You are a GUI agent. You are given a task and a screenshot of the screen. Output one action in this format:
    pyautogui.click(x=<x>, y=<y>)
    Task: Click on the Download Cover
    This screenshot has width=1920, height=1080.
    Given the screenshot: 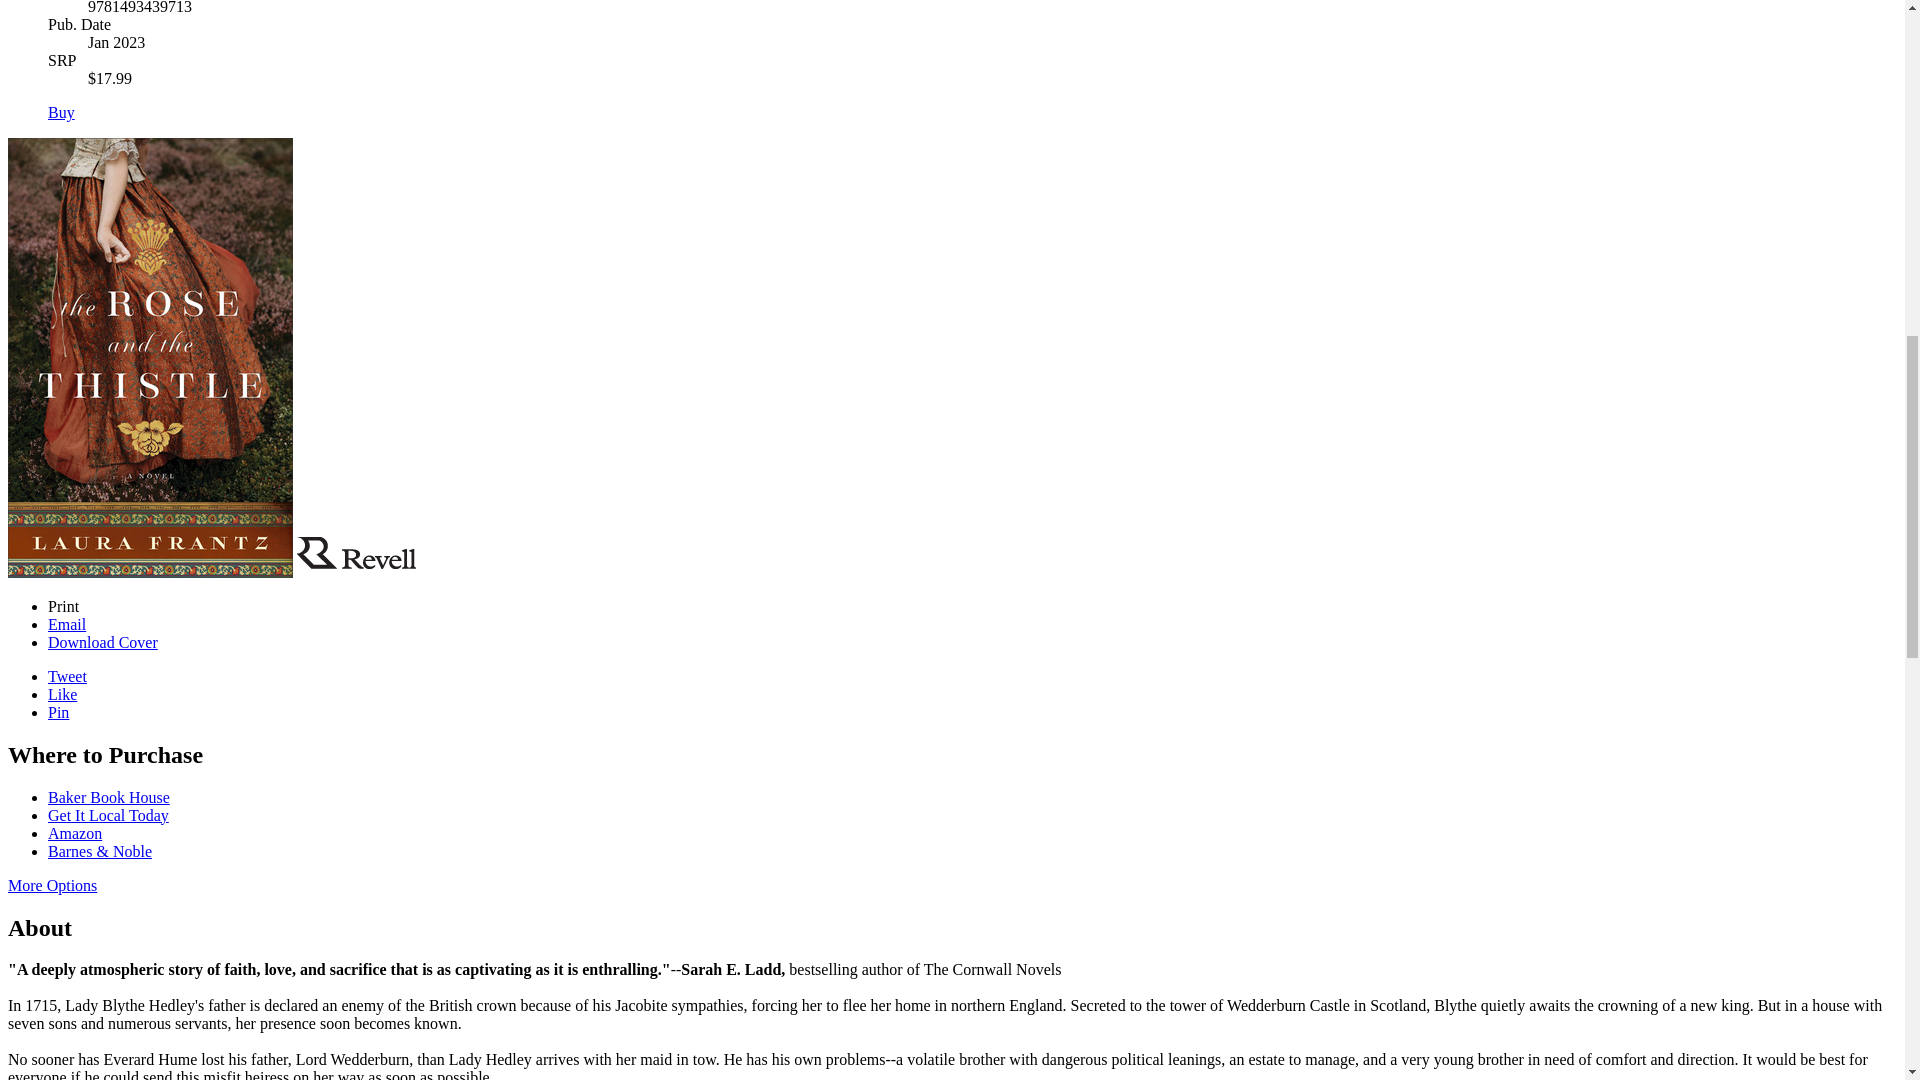 What is the action you would take?
    pyautogui.click(x=102, y=642)
    